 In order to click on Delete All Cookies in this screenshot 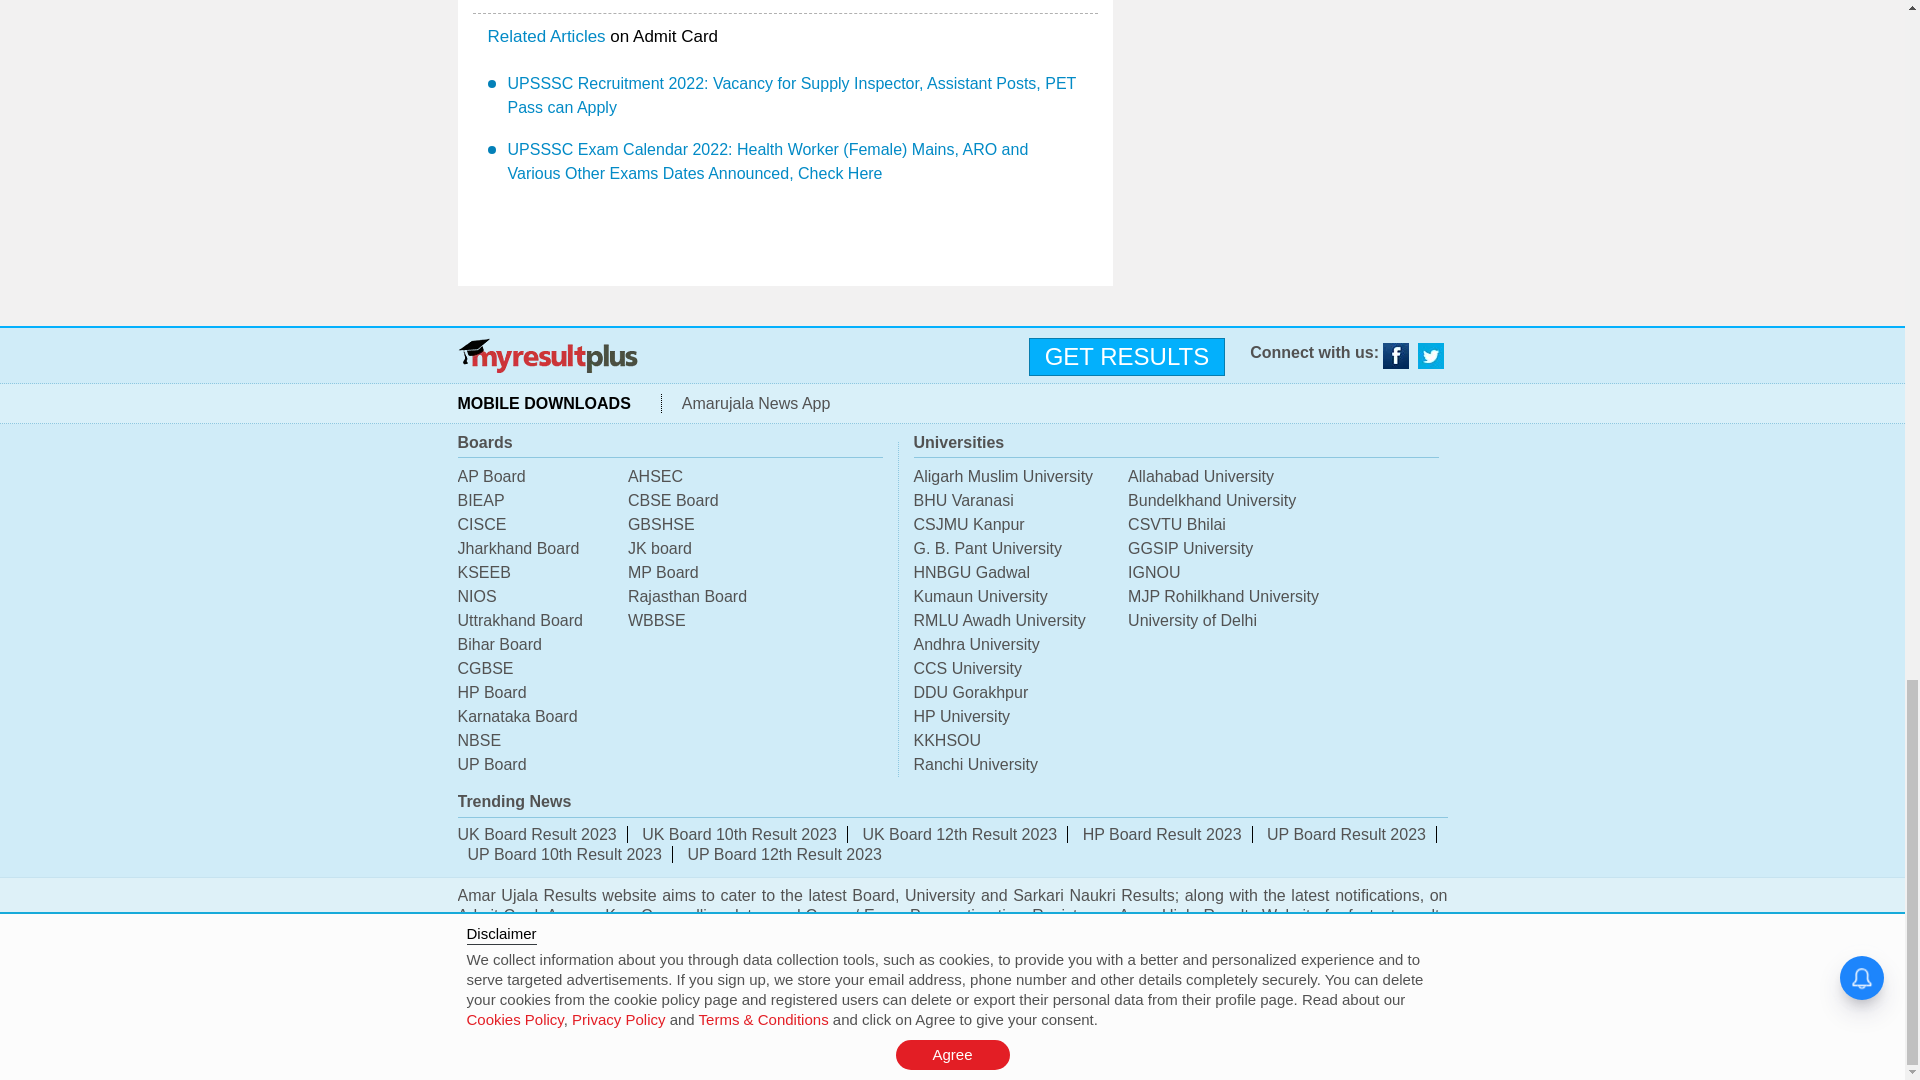, I will do `click(1150, 1045)`.